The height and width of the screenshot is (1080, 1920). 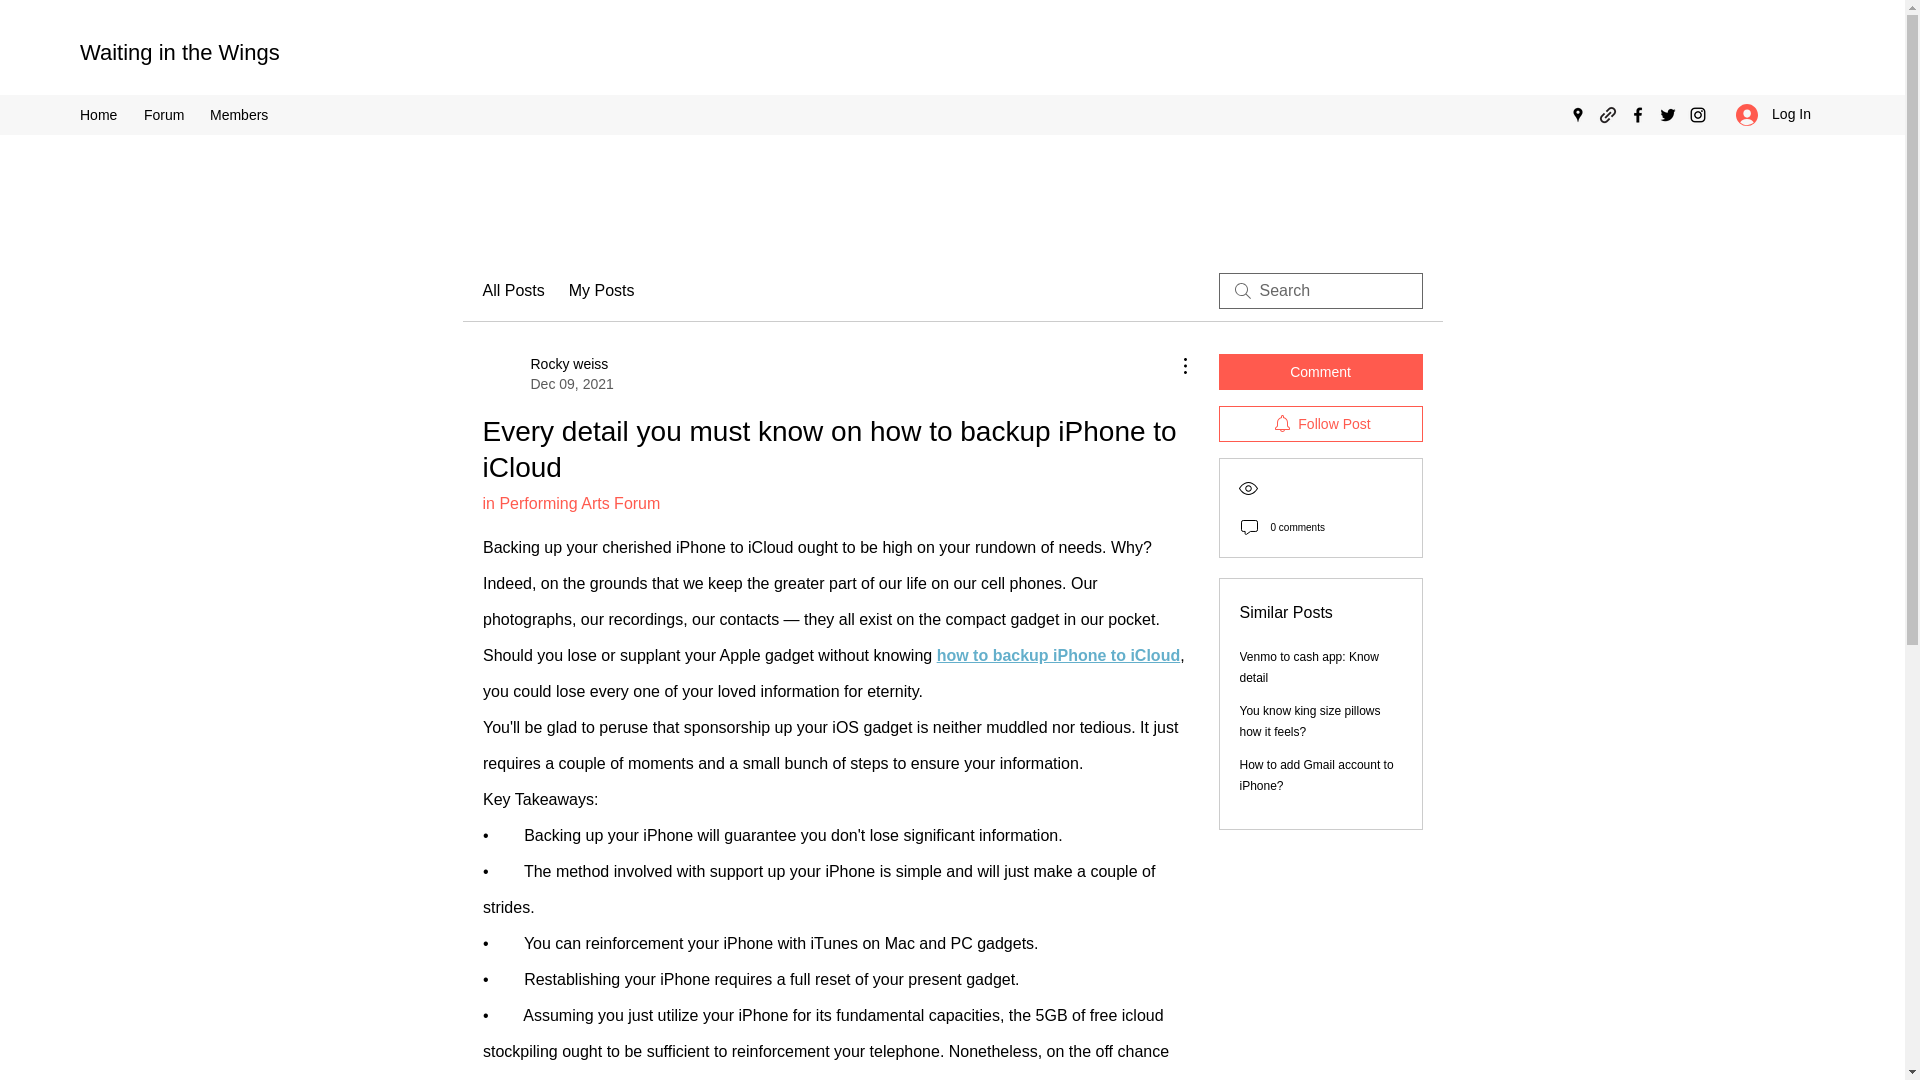 What do you see at coordinates (1309, 667) in the screenshot?
I see `How to add Gmail account to iPhone?` at bounding box center [1309, 667].